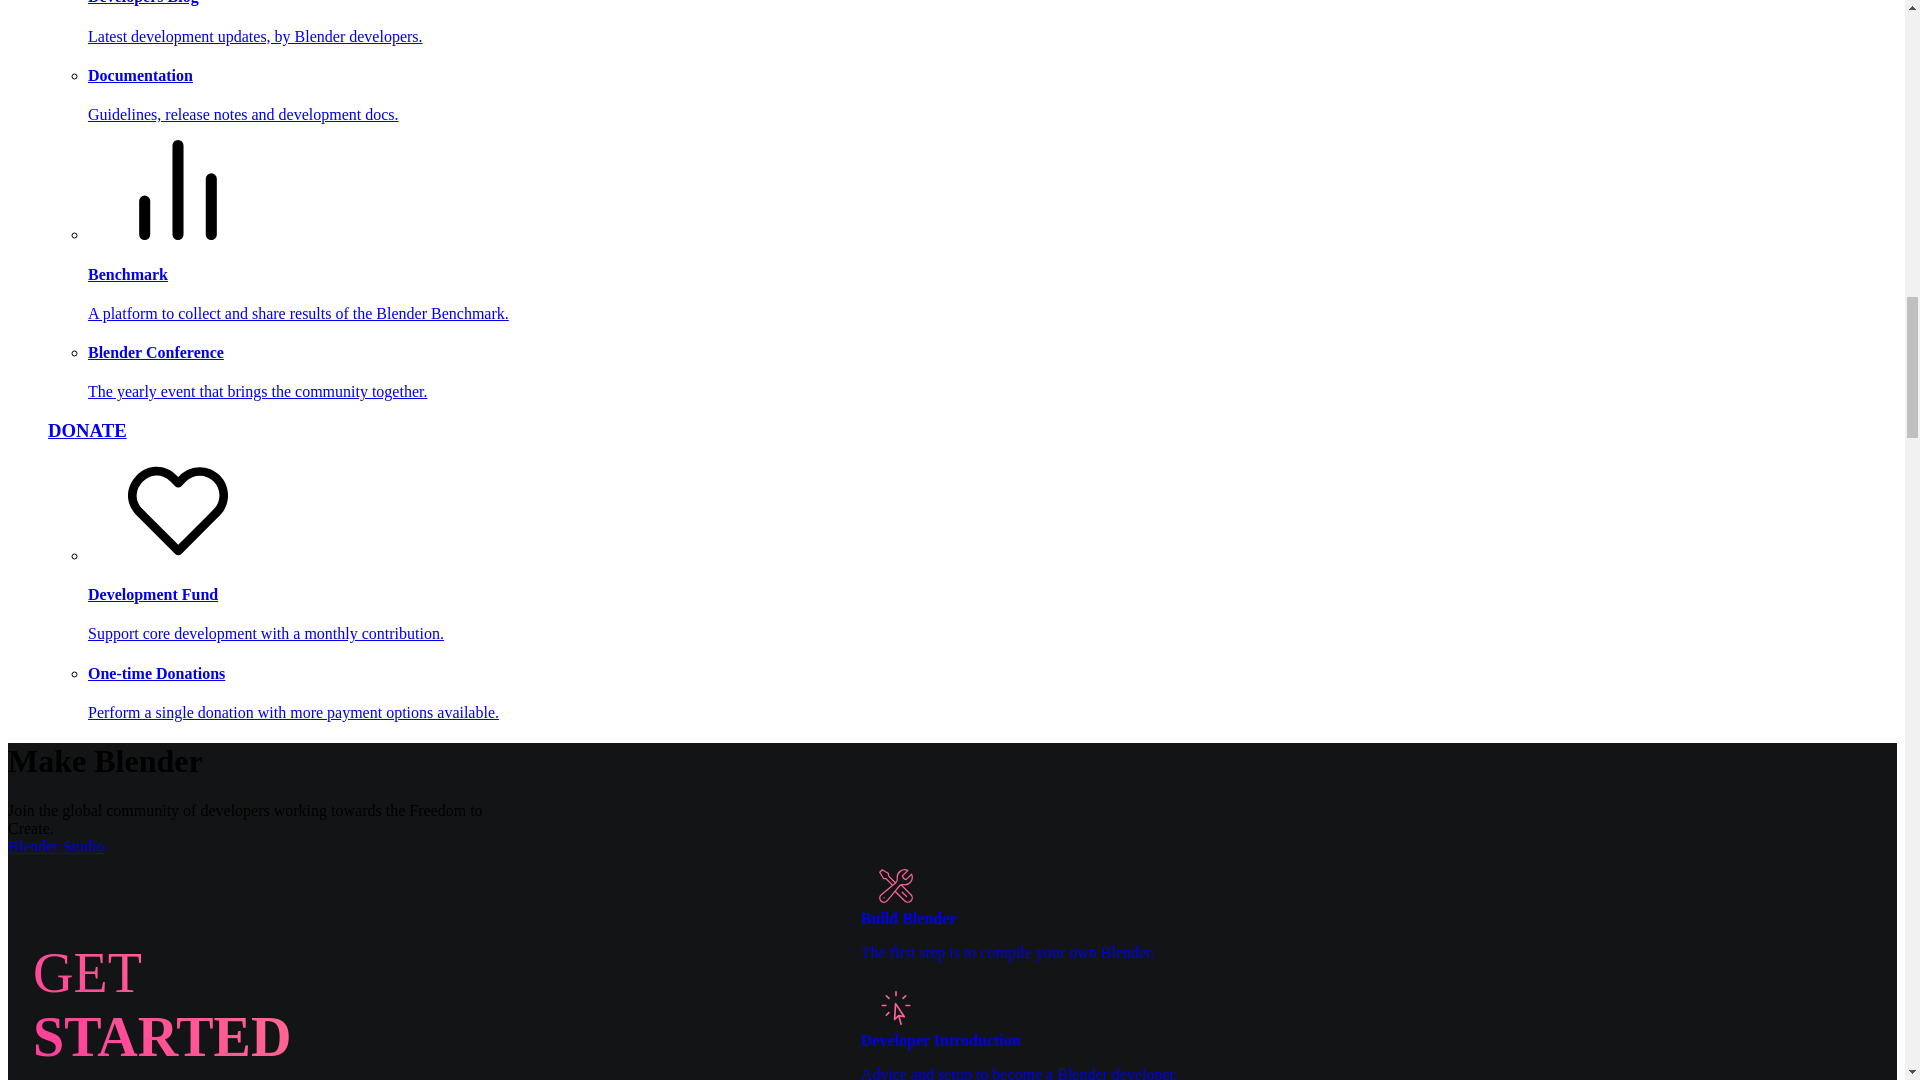 The width and height of the screenshot is (1920, 1080). Describe the element at coordinates (613, 430) in the screenshot. I see `Blender Studio` at that location.